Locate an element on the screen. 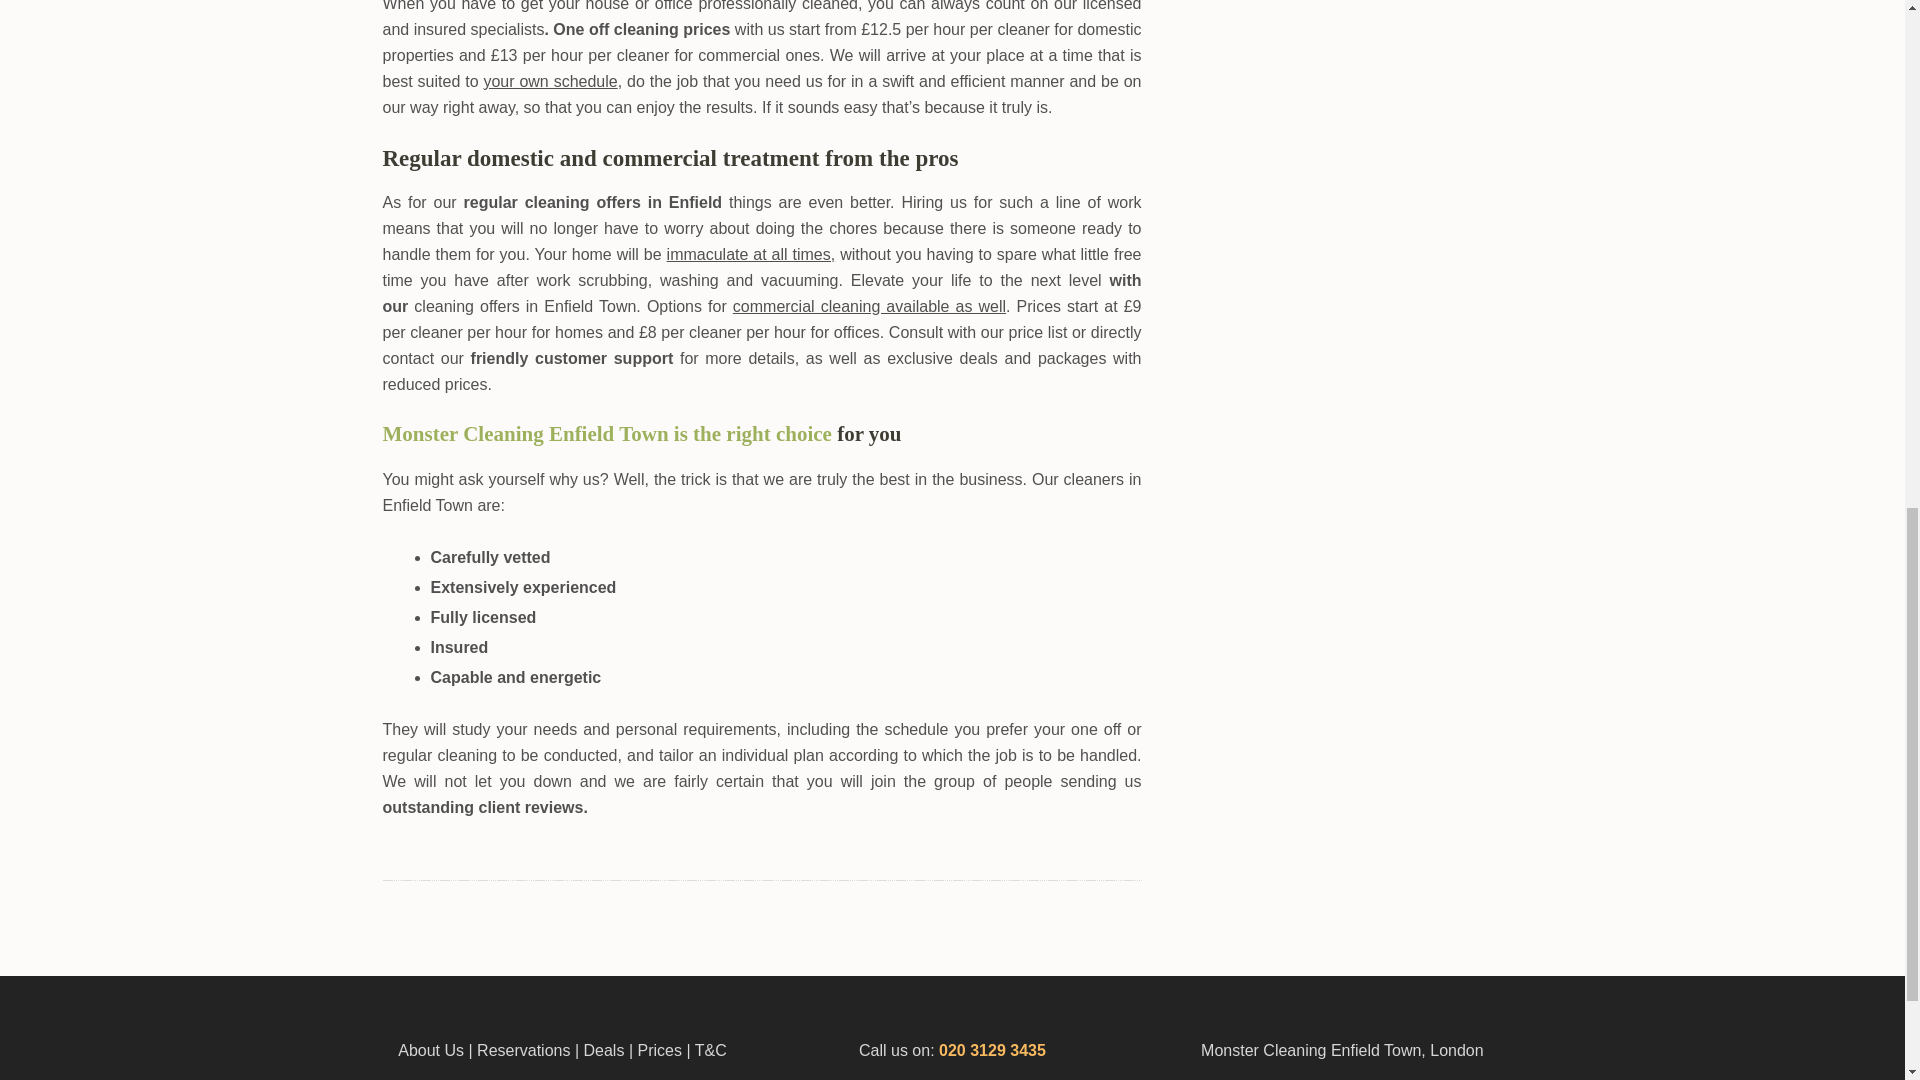  Deals is located at coordinates (606, 1050).